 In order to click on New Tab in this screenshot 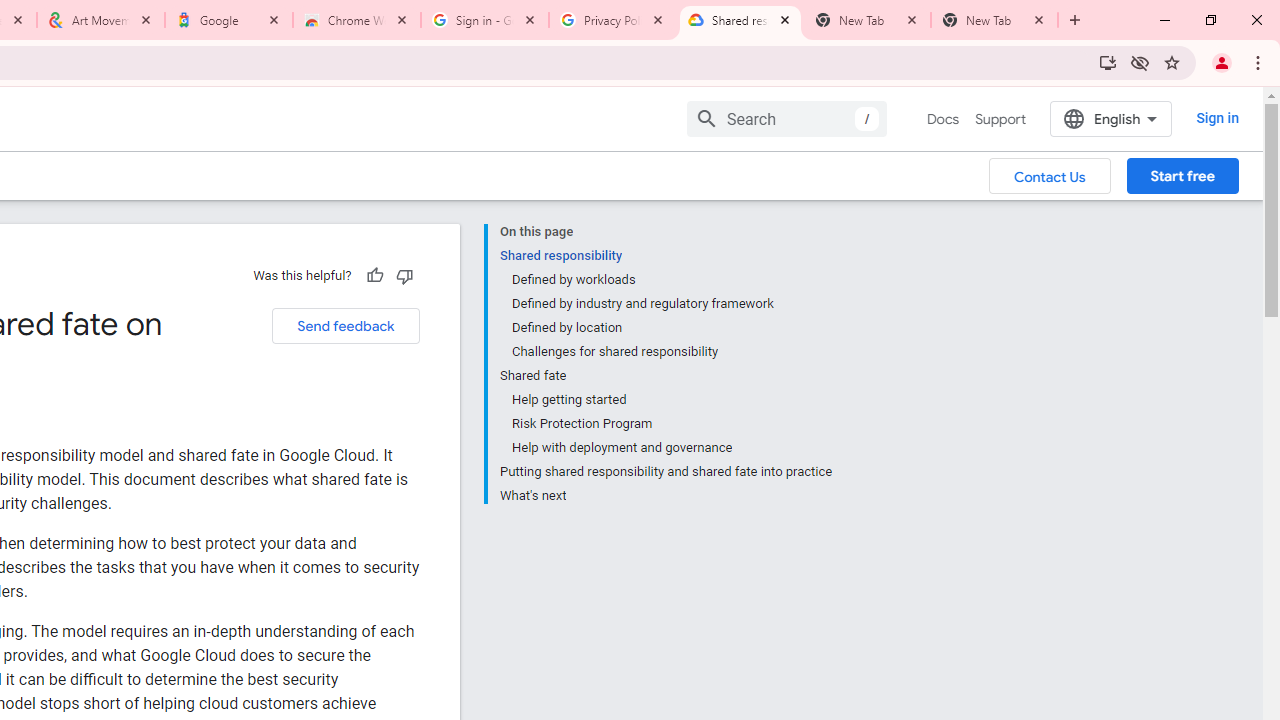, I will do `click(994, 20)`.